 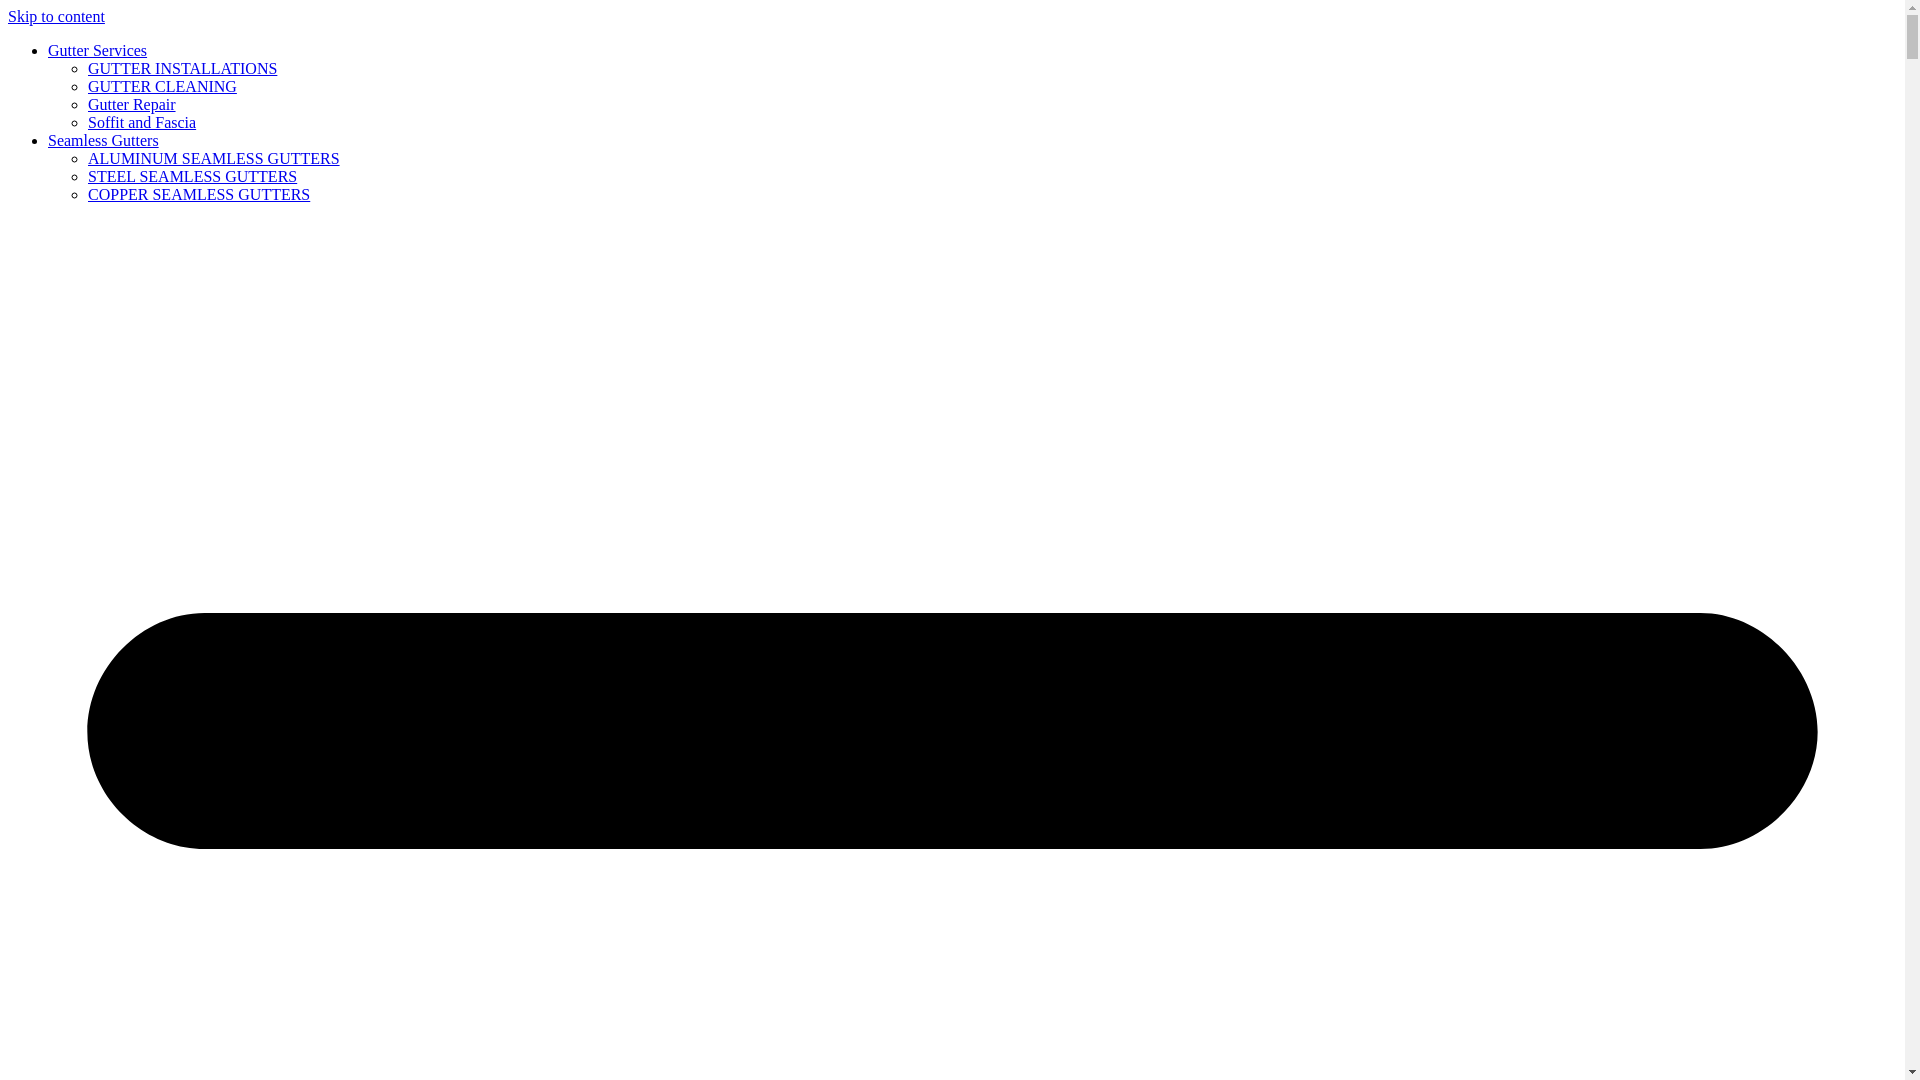 What do you see at coordinates (142, 122) in the screenshot?
I see `Soffit and Fascia` at bounding box center [142, 122].